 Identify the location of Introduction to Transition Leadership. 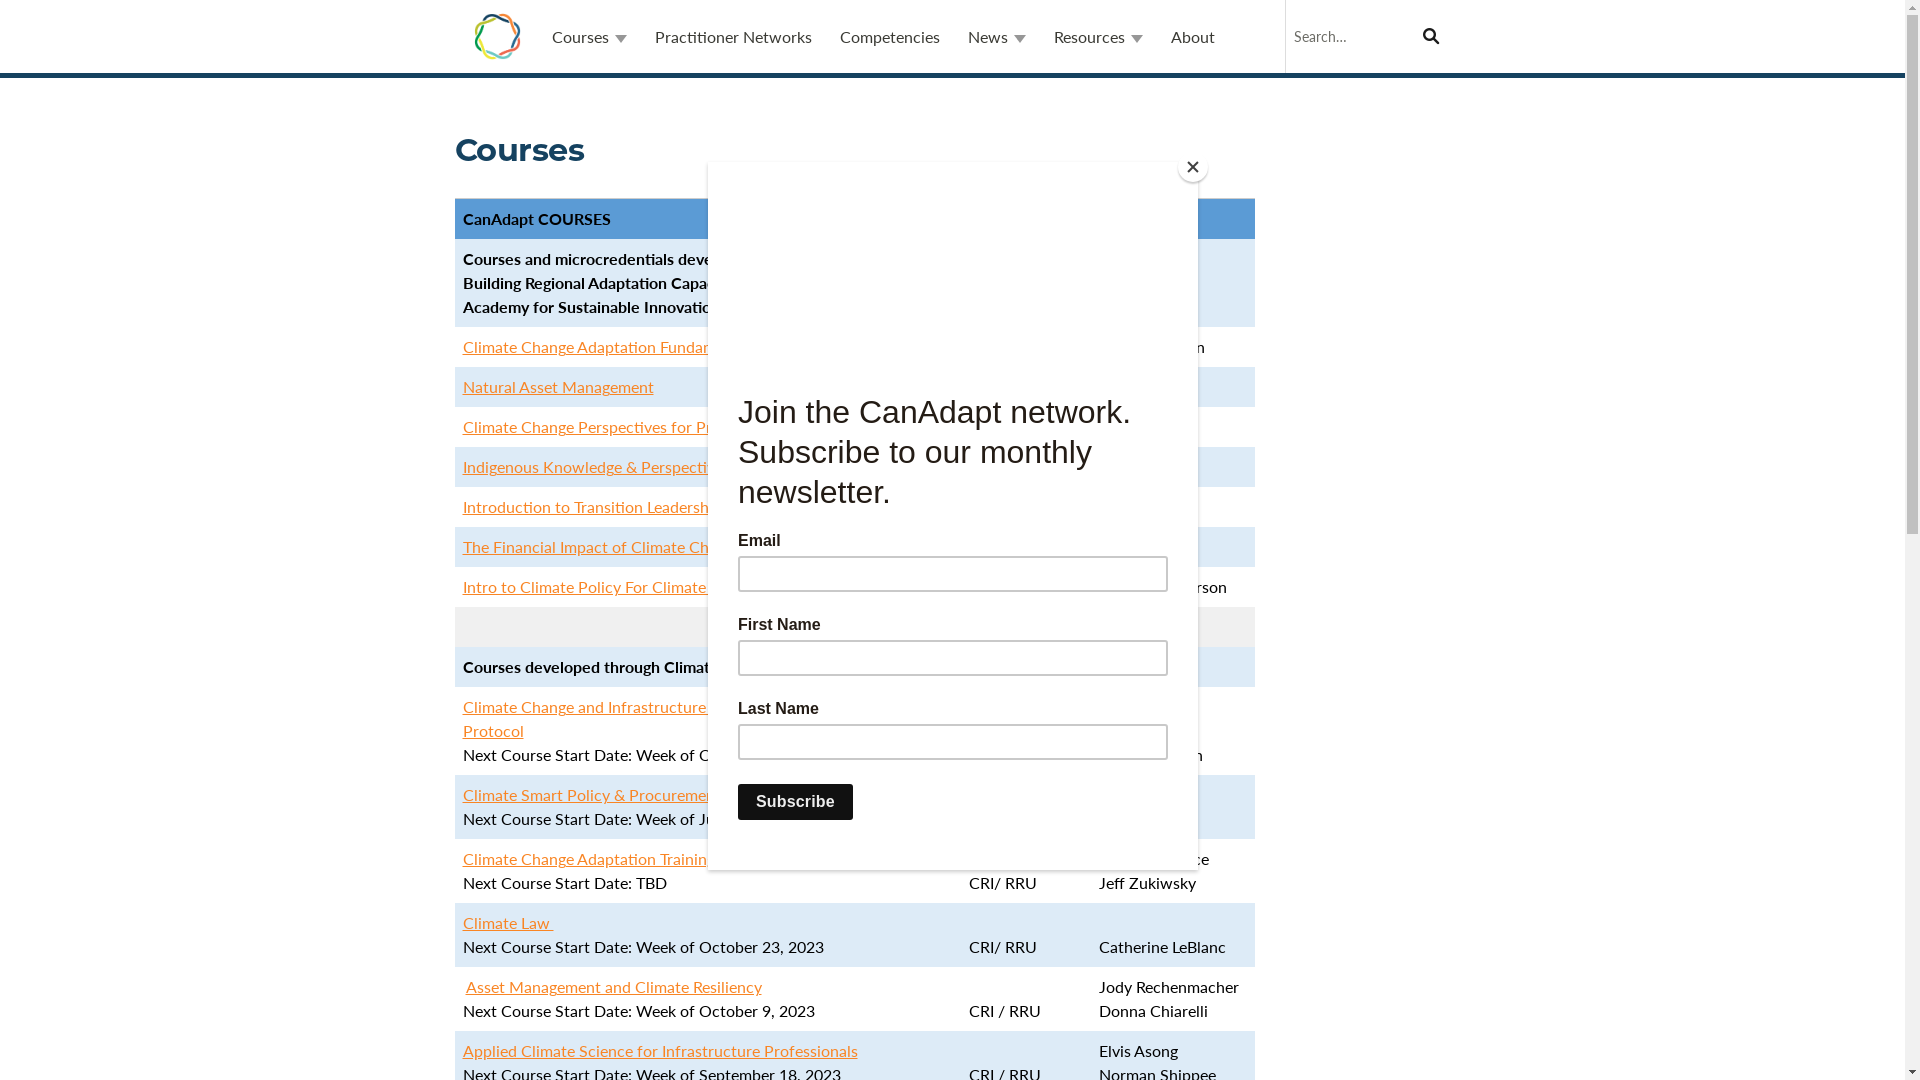
(592, 506).